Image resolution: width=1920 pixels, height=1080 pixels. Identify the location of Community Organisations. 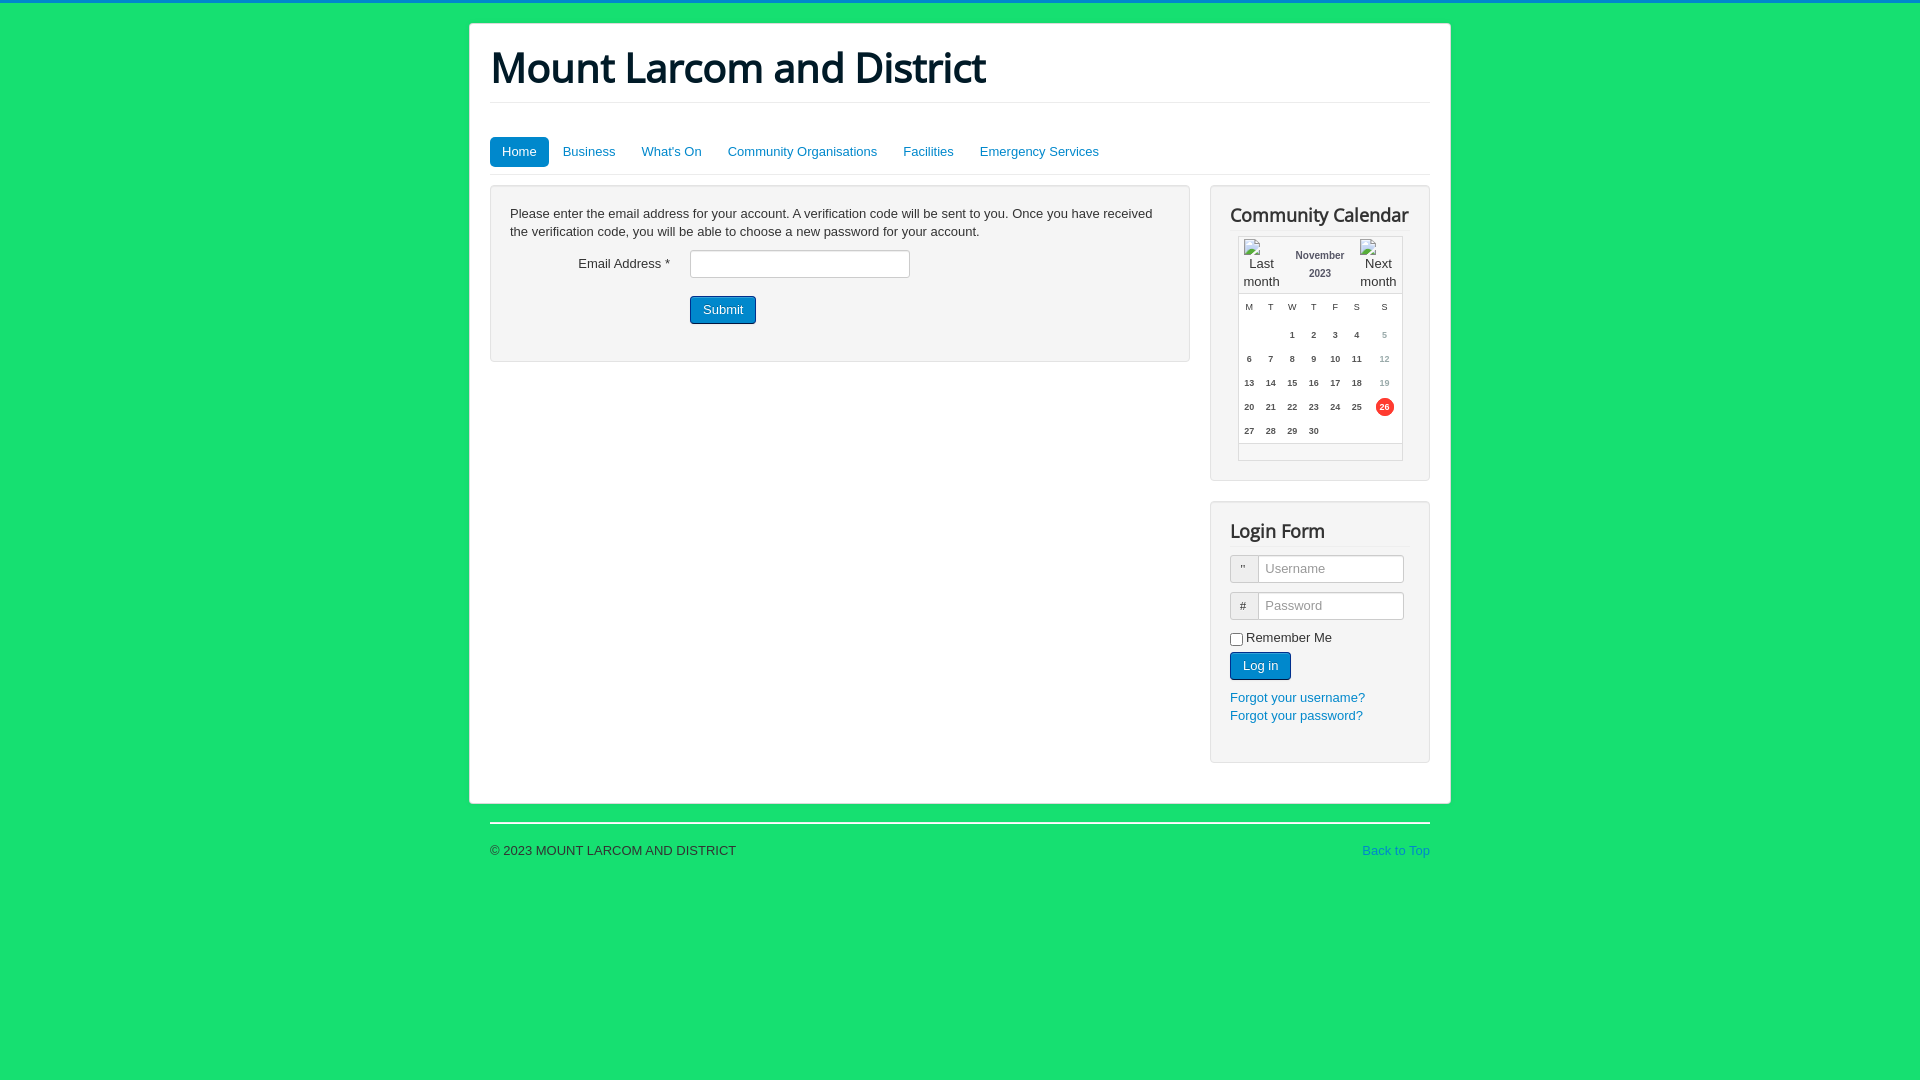
(803, 152).